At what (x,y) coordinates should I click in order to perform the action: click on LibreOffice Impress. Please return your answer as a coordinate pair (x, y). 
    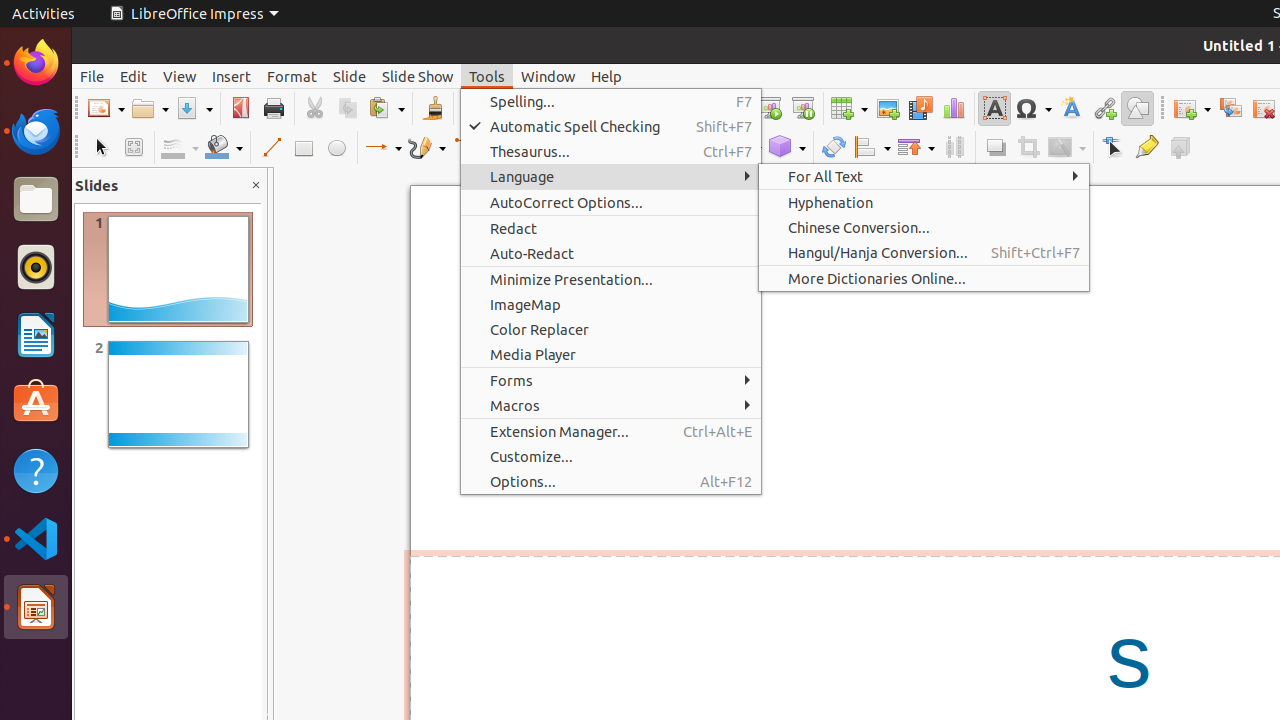
    Looking at the image, I should click on (36, 607).